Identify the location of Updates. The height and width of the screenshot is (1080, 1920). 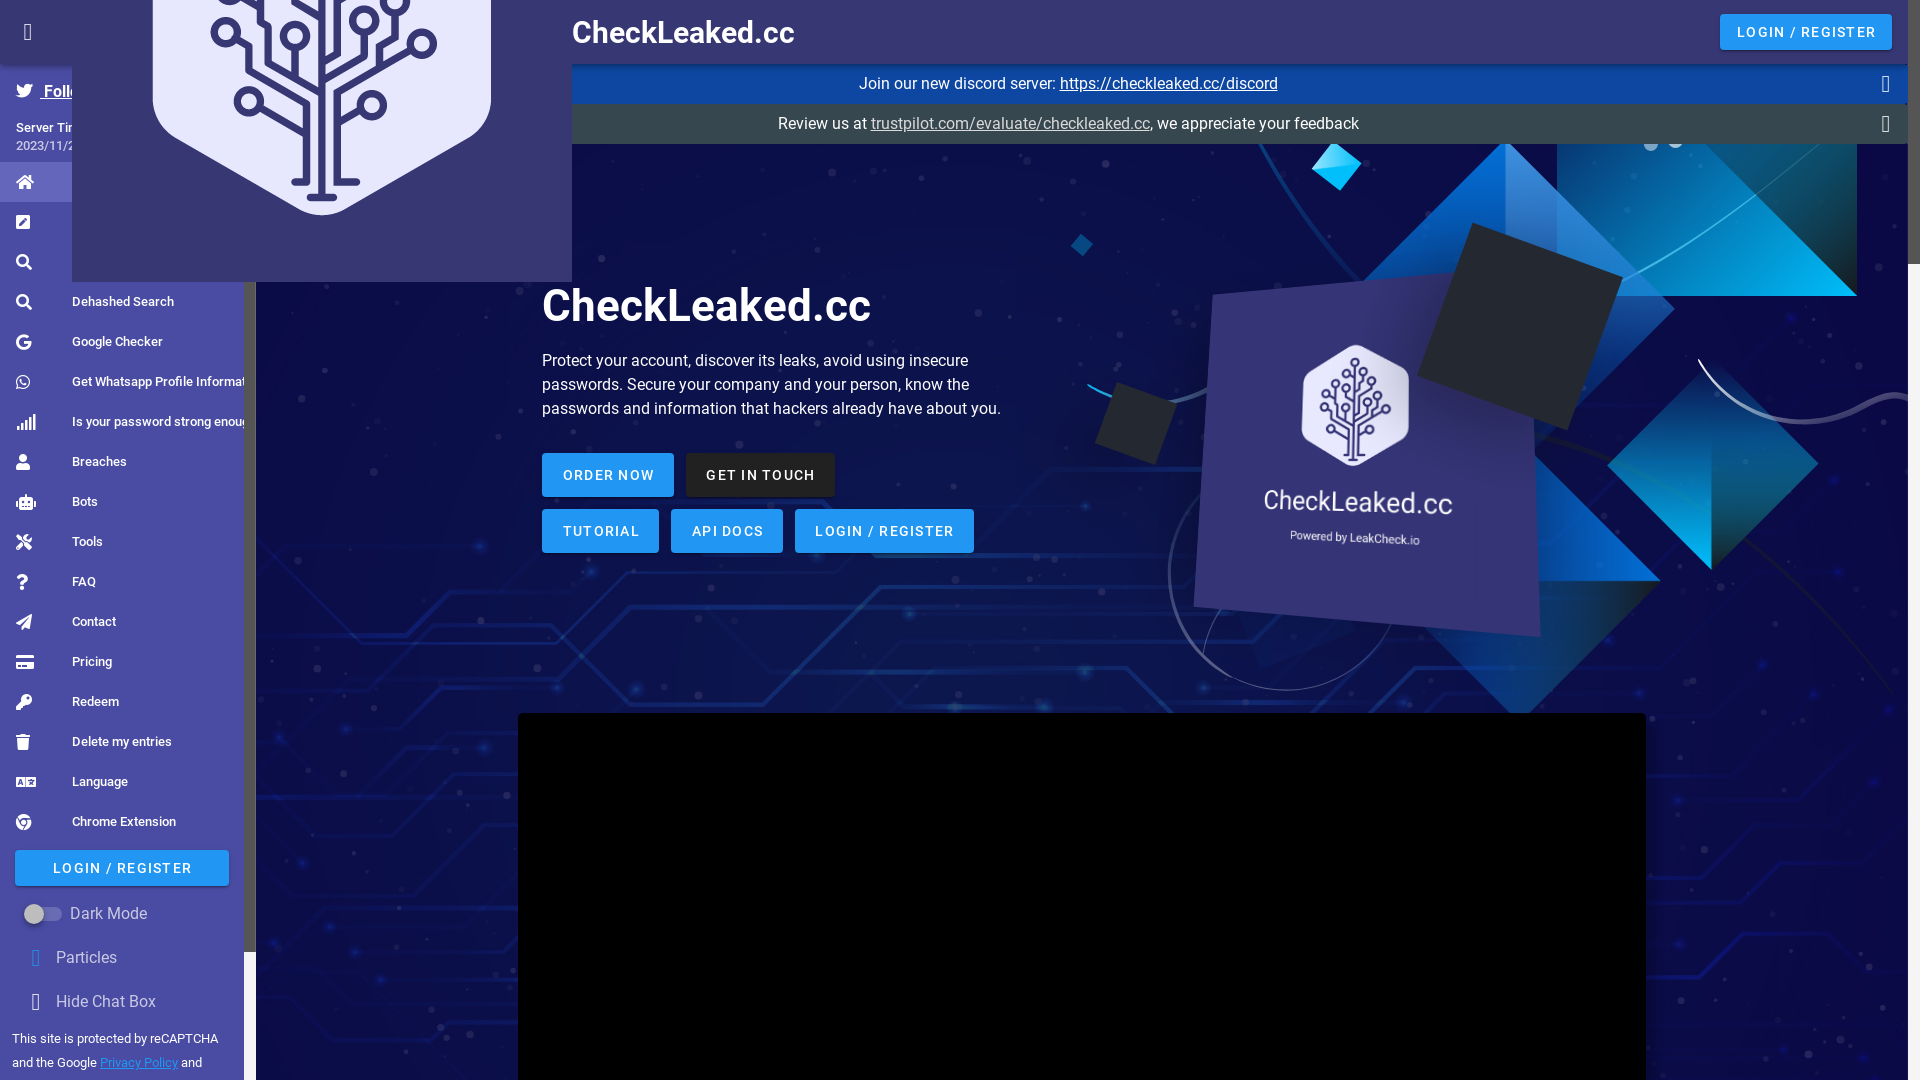
(68, 222).